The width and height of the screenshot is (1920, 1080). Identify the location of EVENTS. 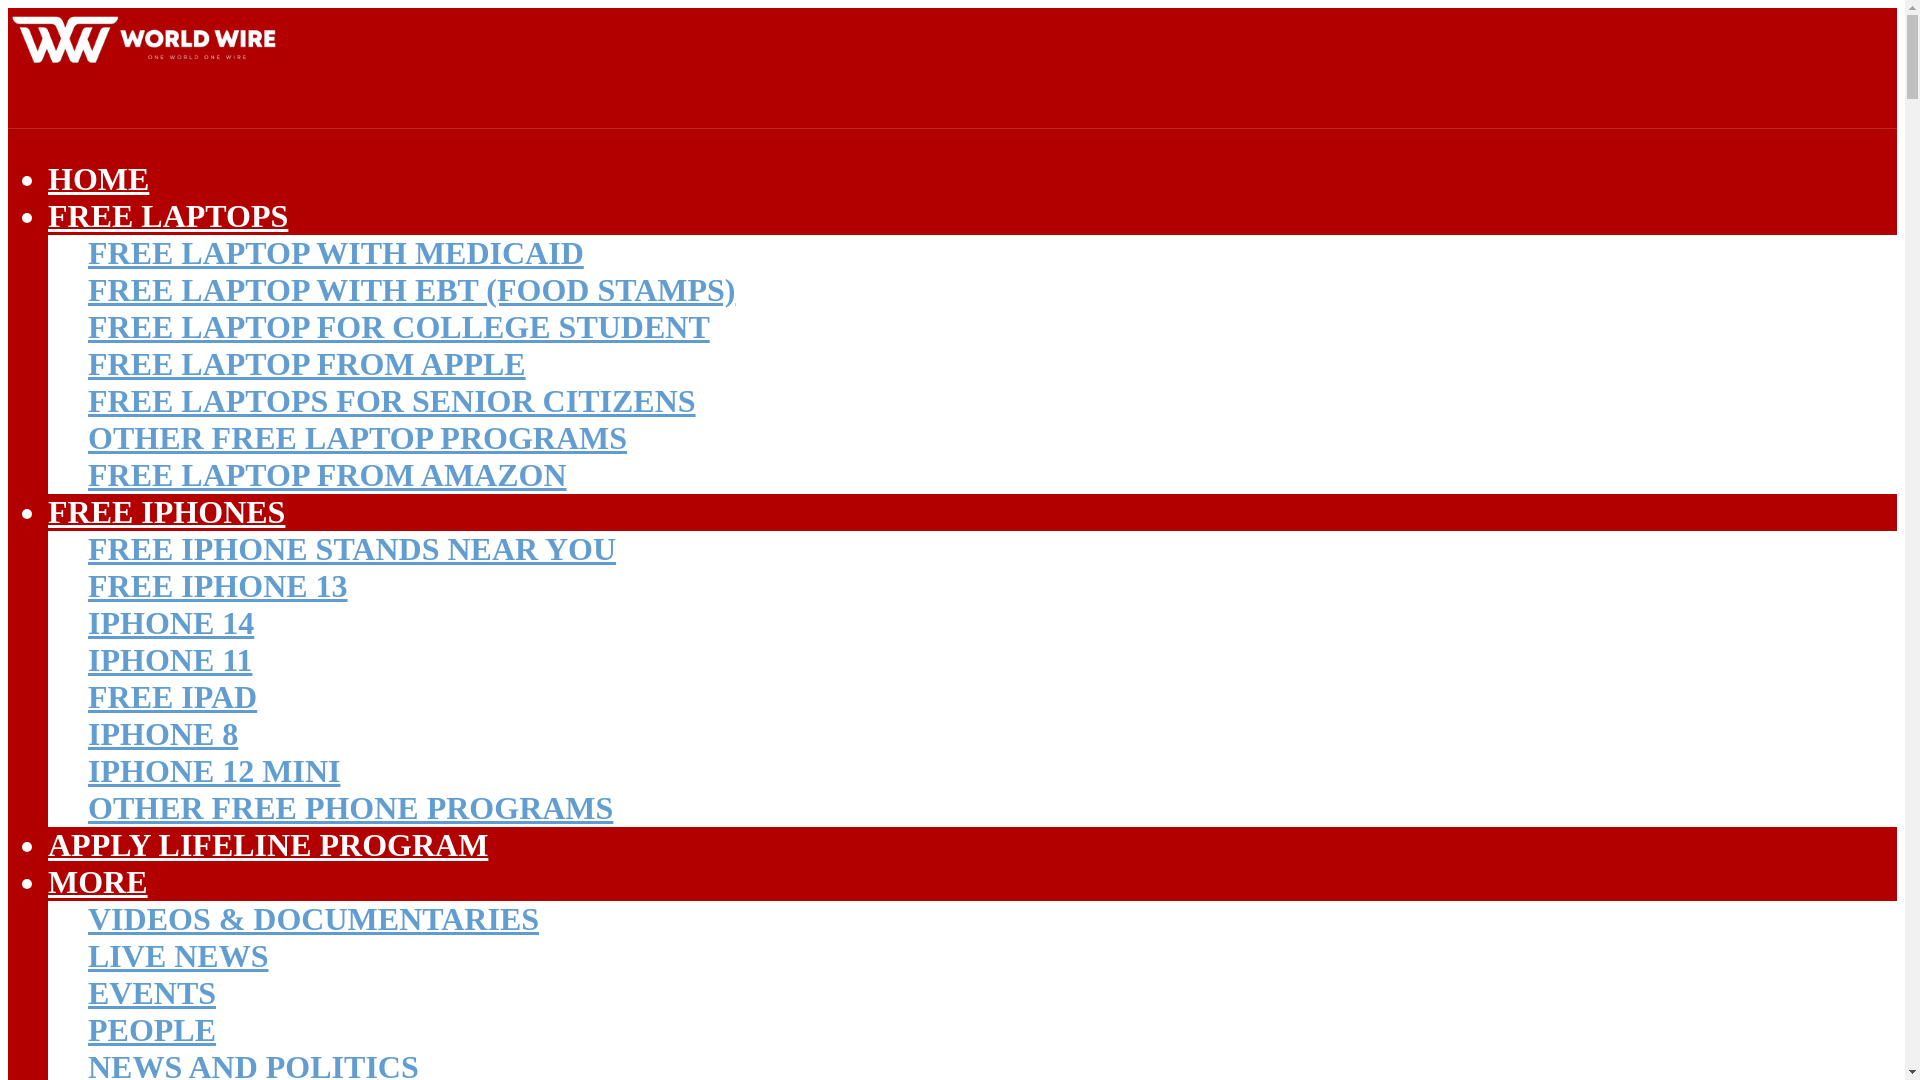
(152, 992).